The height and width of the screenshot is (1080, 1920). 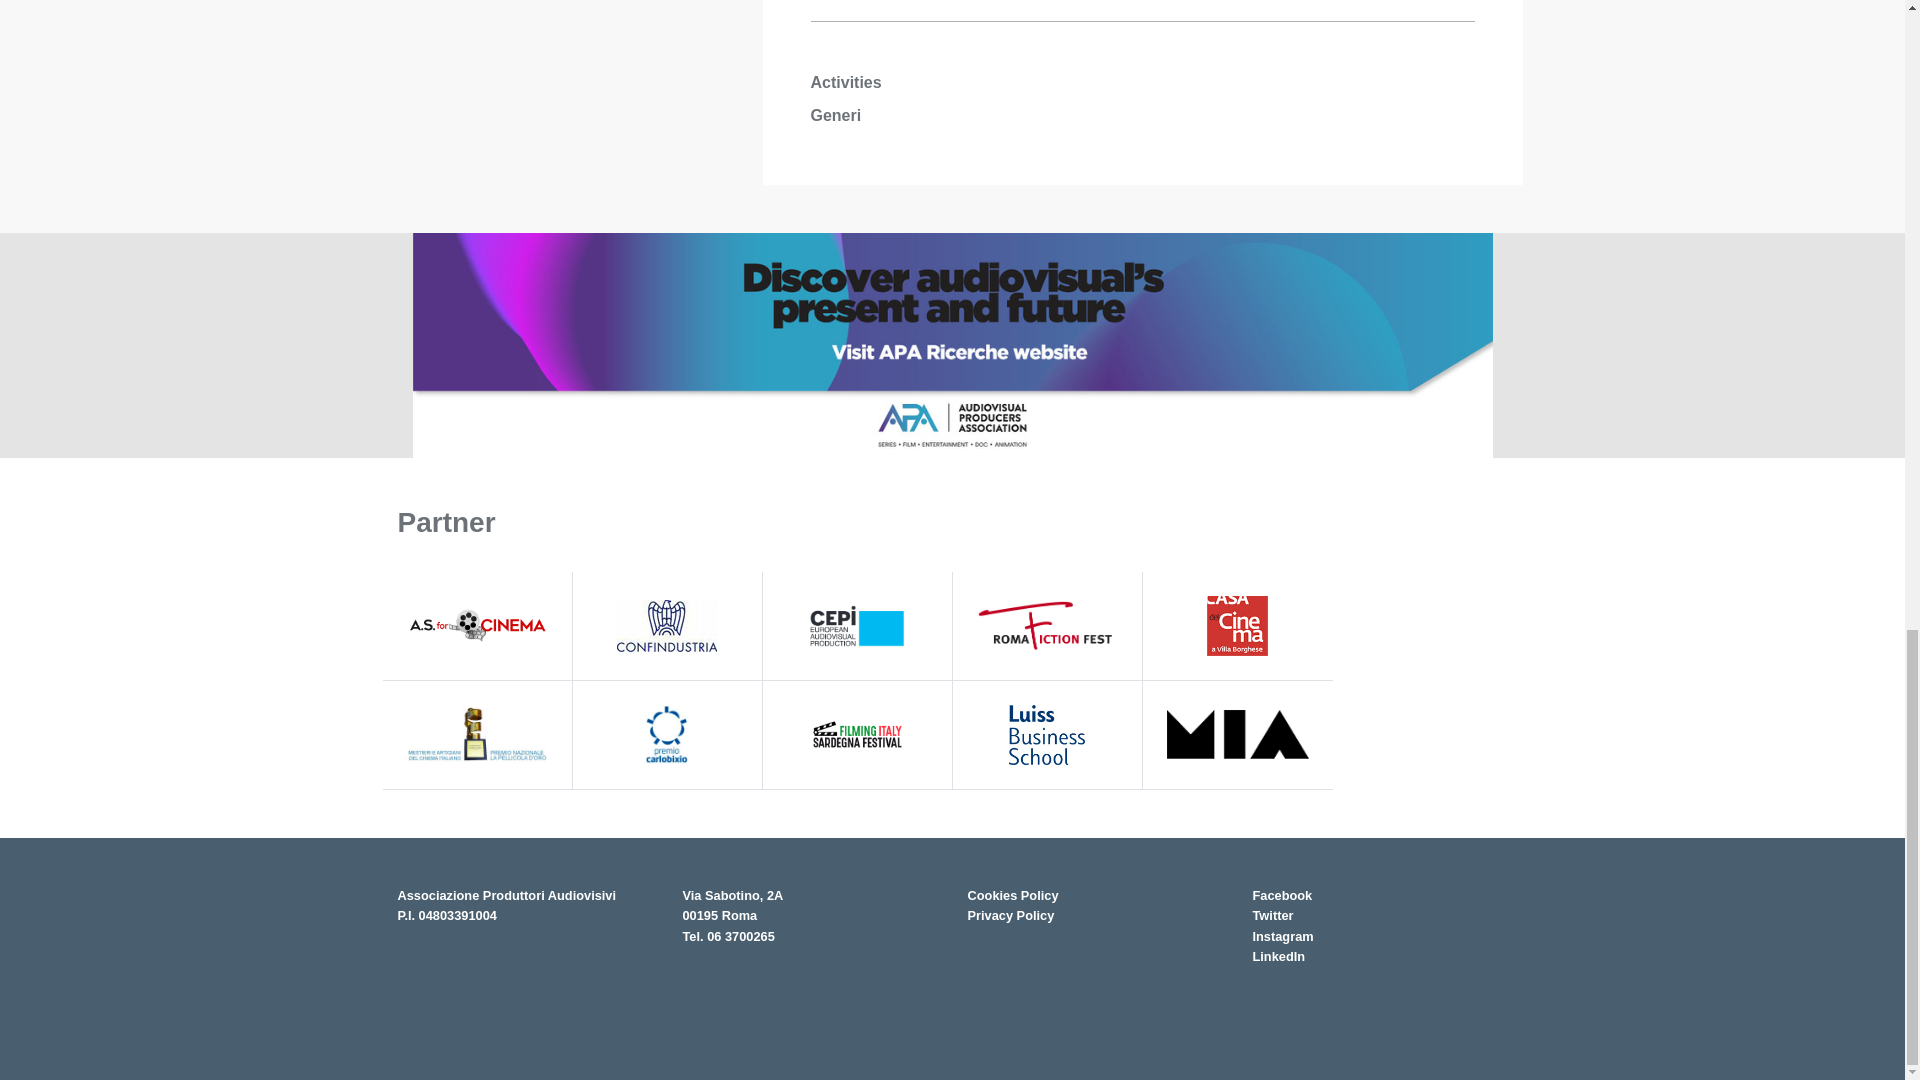 I want to click on permalink to International Activities, so click(x=952, y=344).